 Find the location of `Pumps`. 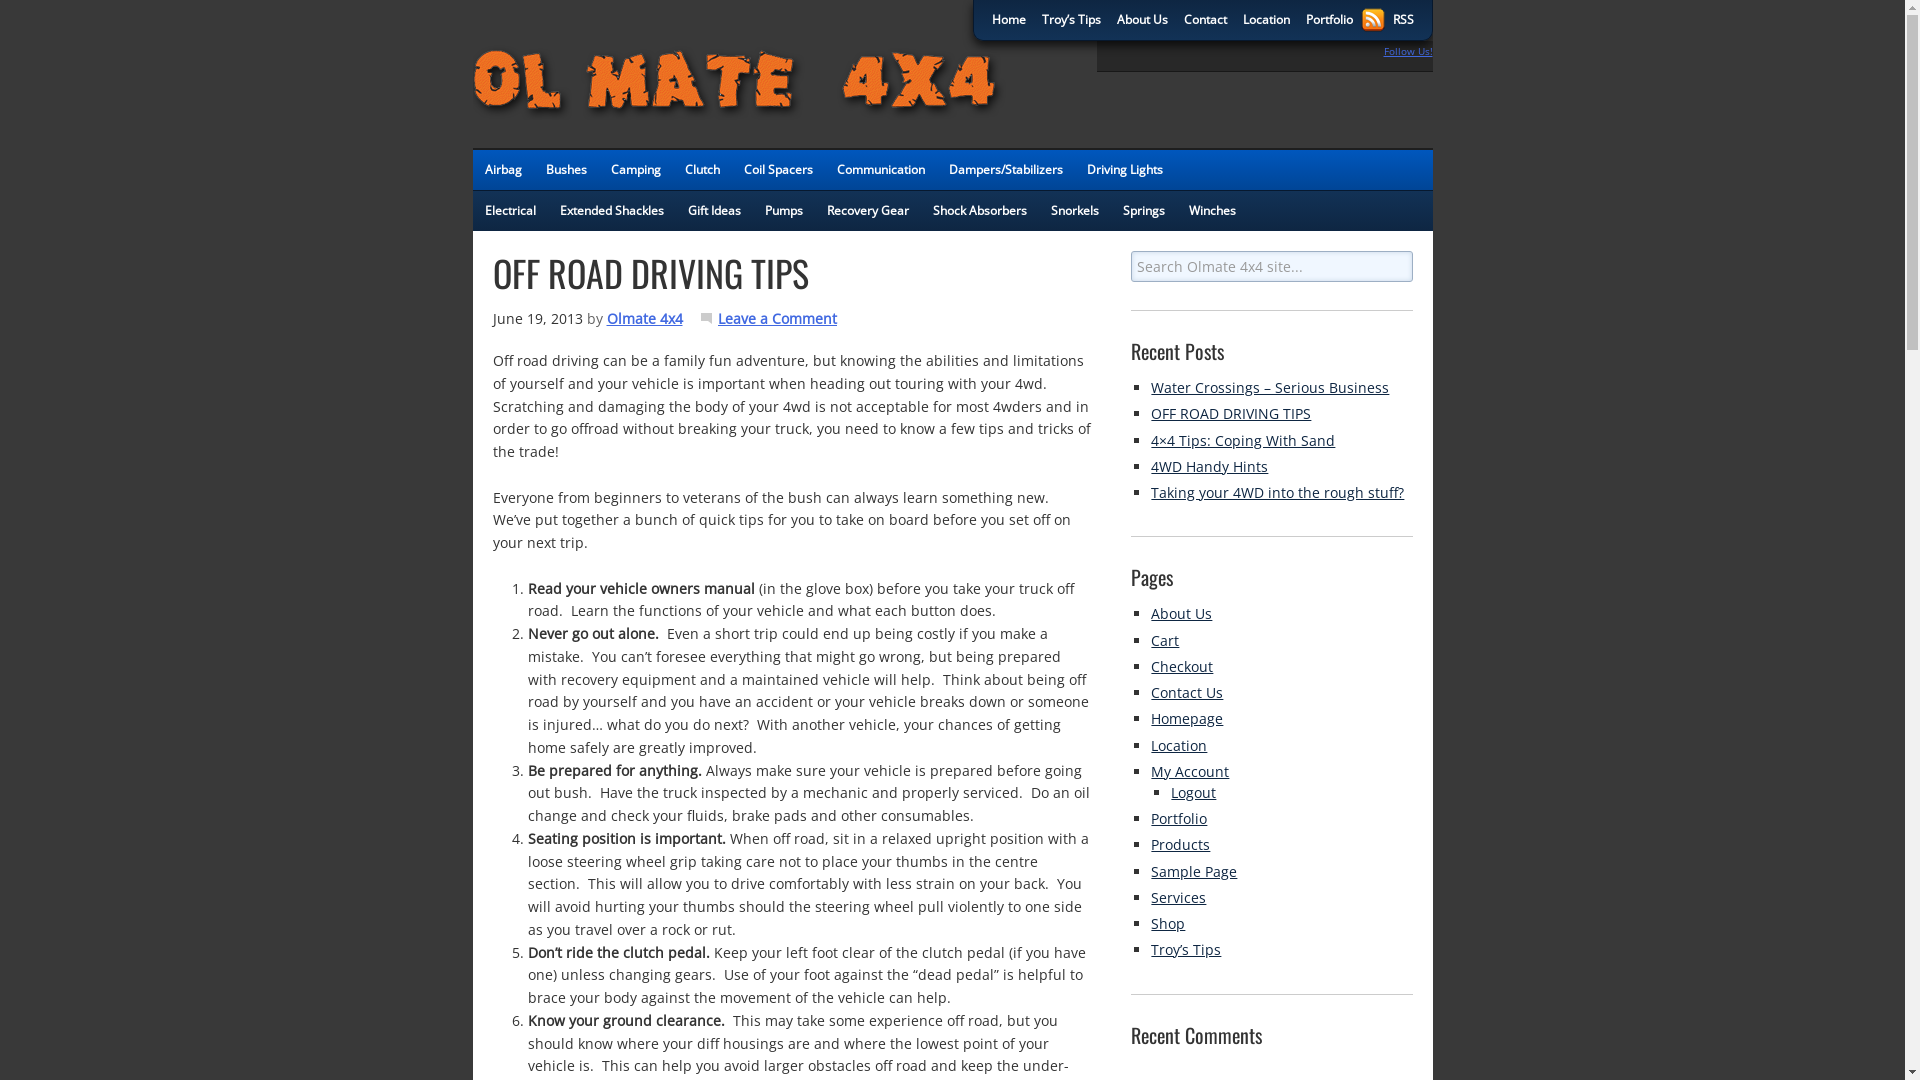

Pumps is located at coordinates (783, 211).